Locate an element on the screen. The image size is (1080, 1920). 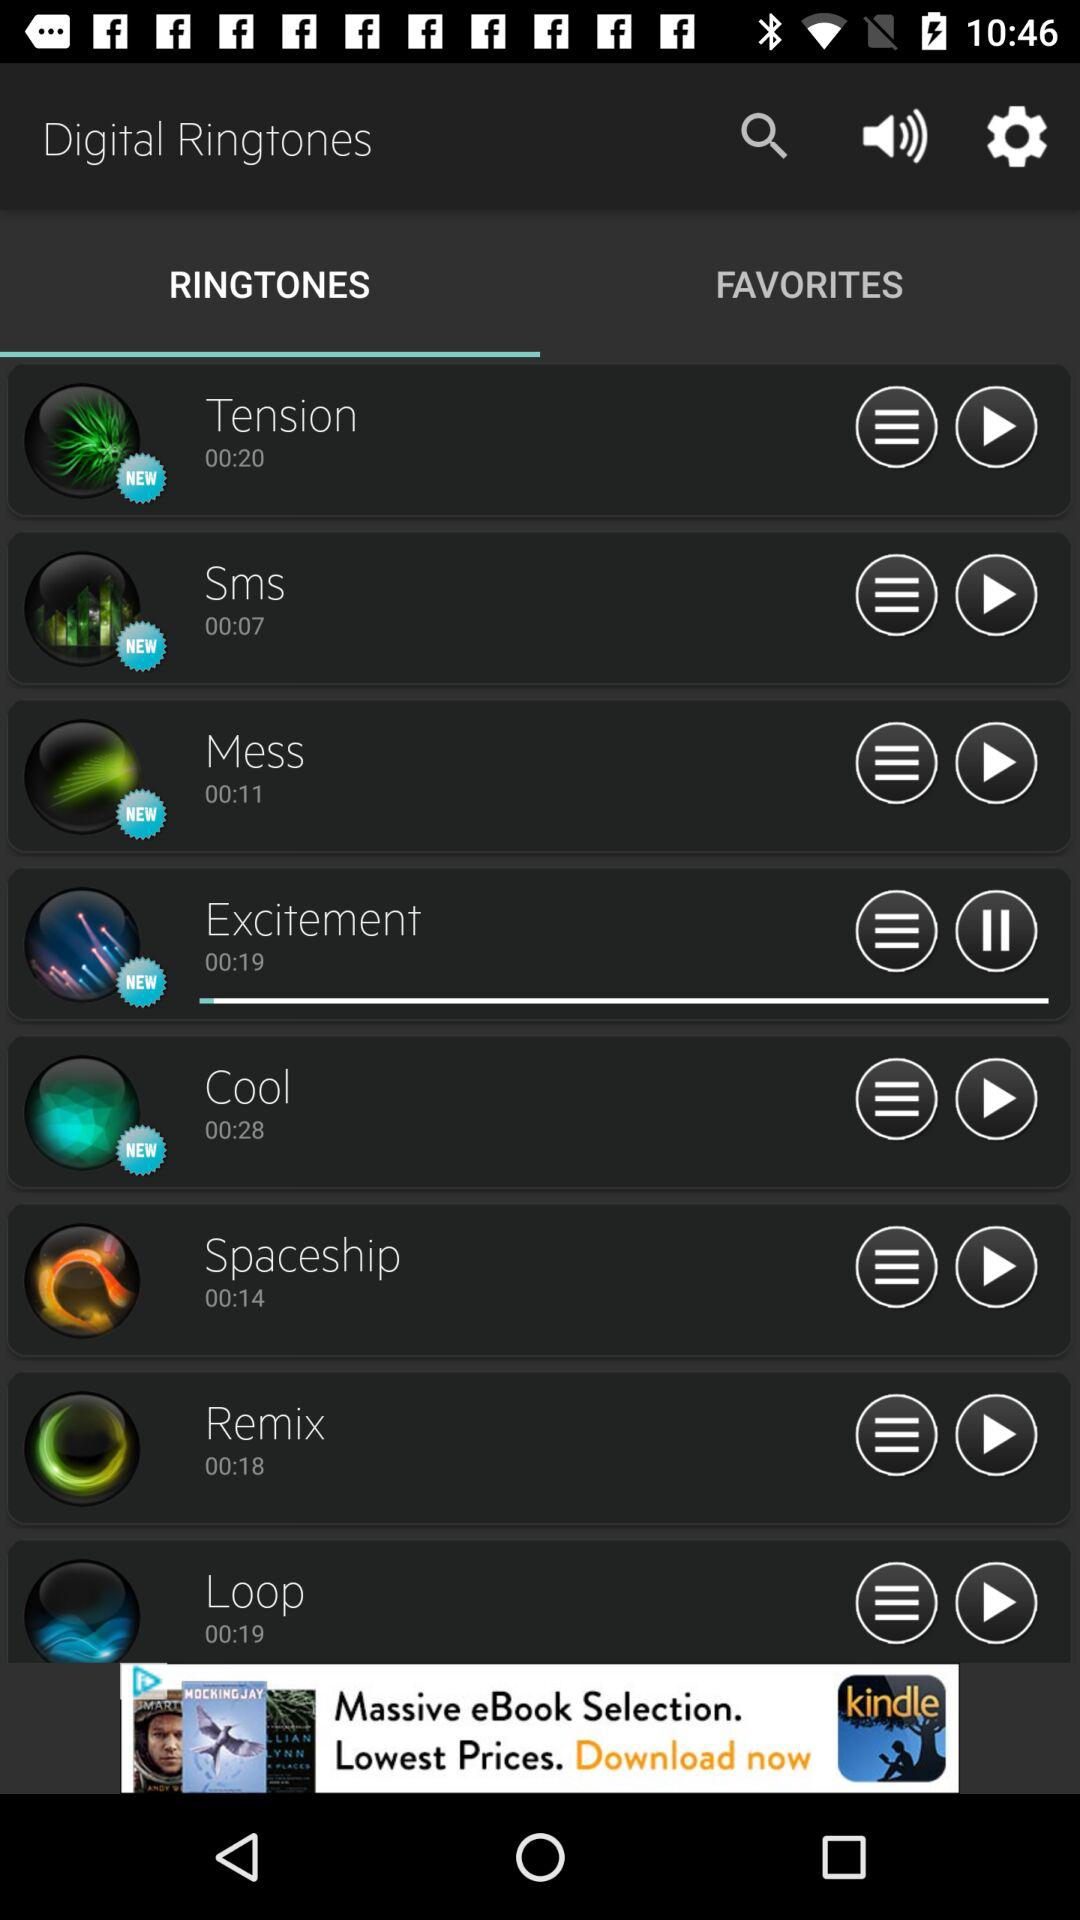
off button is located at coordinates (996, 596).